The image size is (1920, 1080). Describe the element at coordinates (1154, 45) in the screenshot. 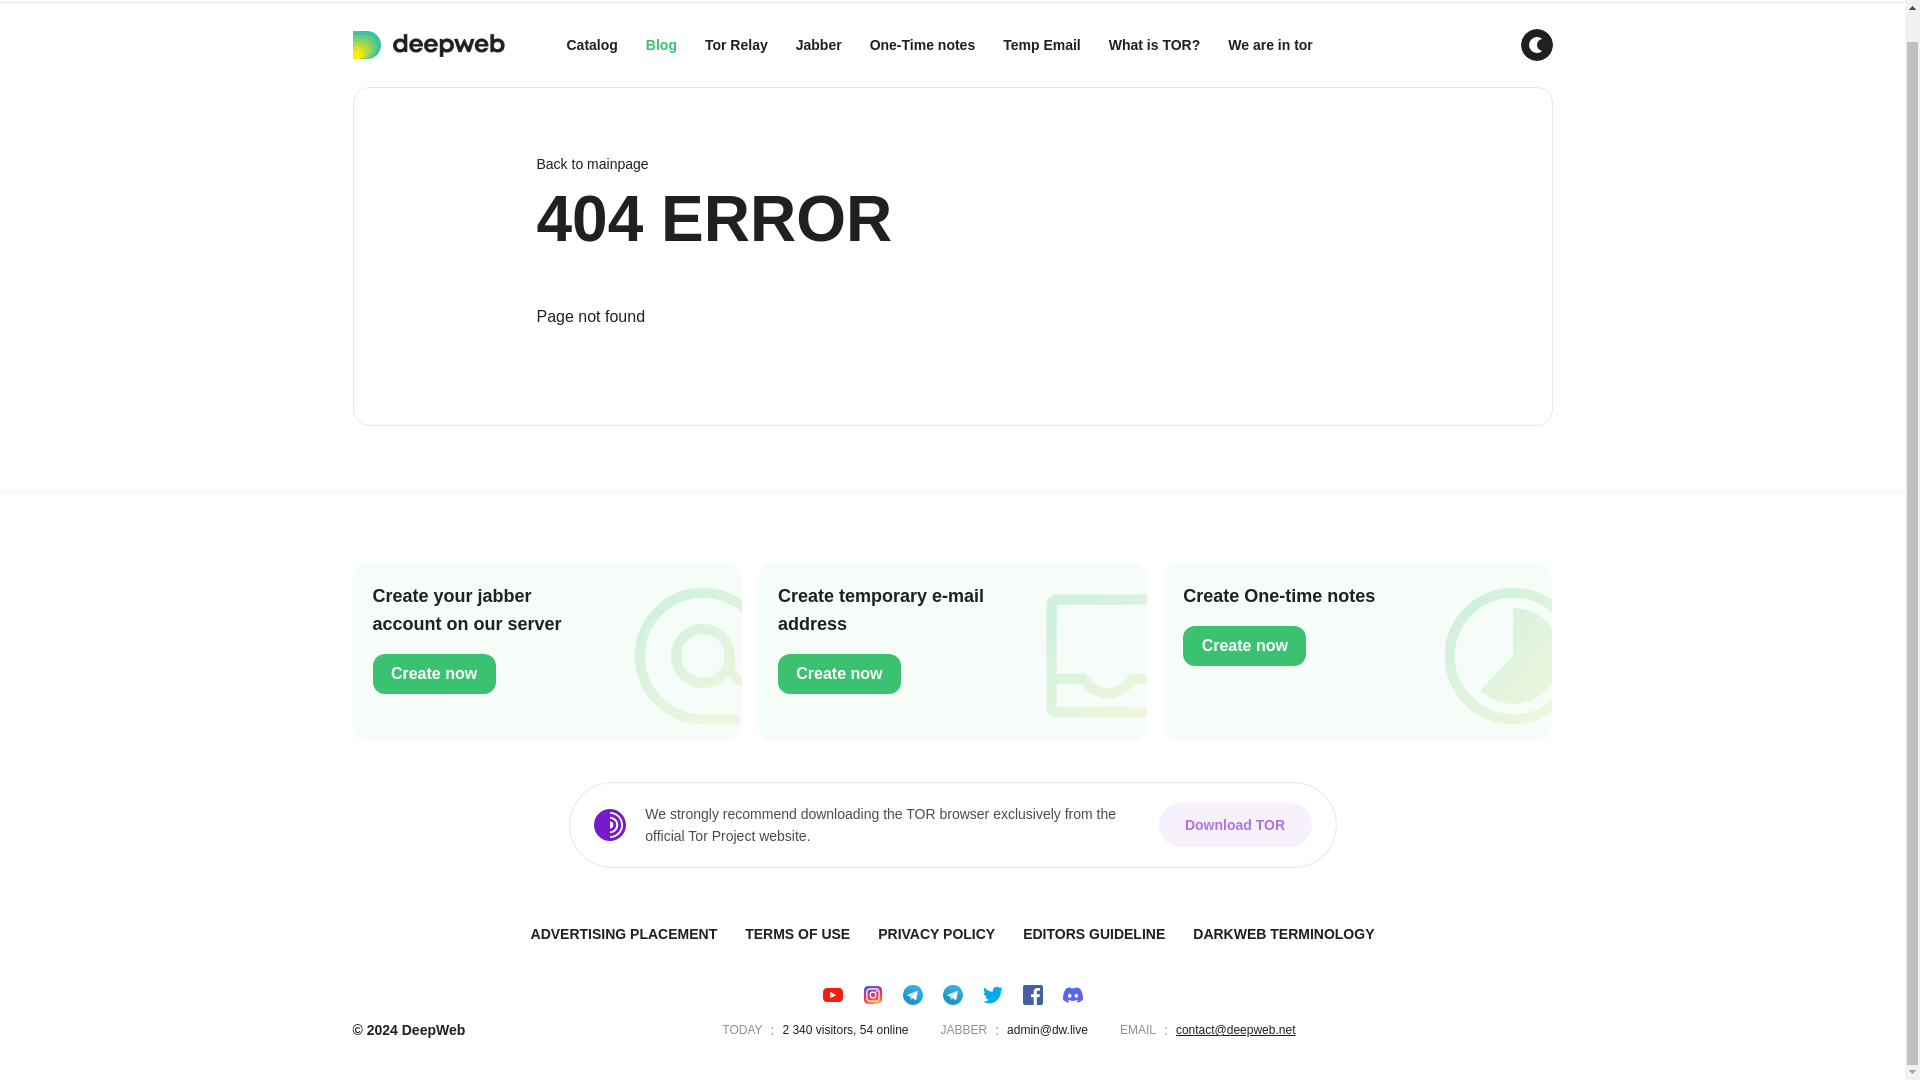

I see `What is TOR?` at that location.